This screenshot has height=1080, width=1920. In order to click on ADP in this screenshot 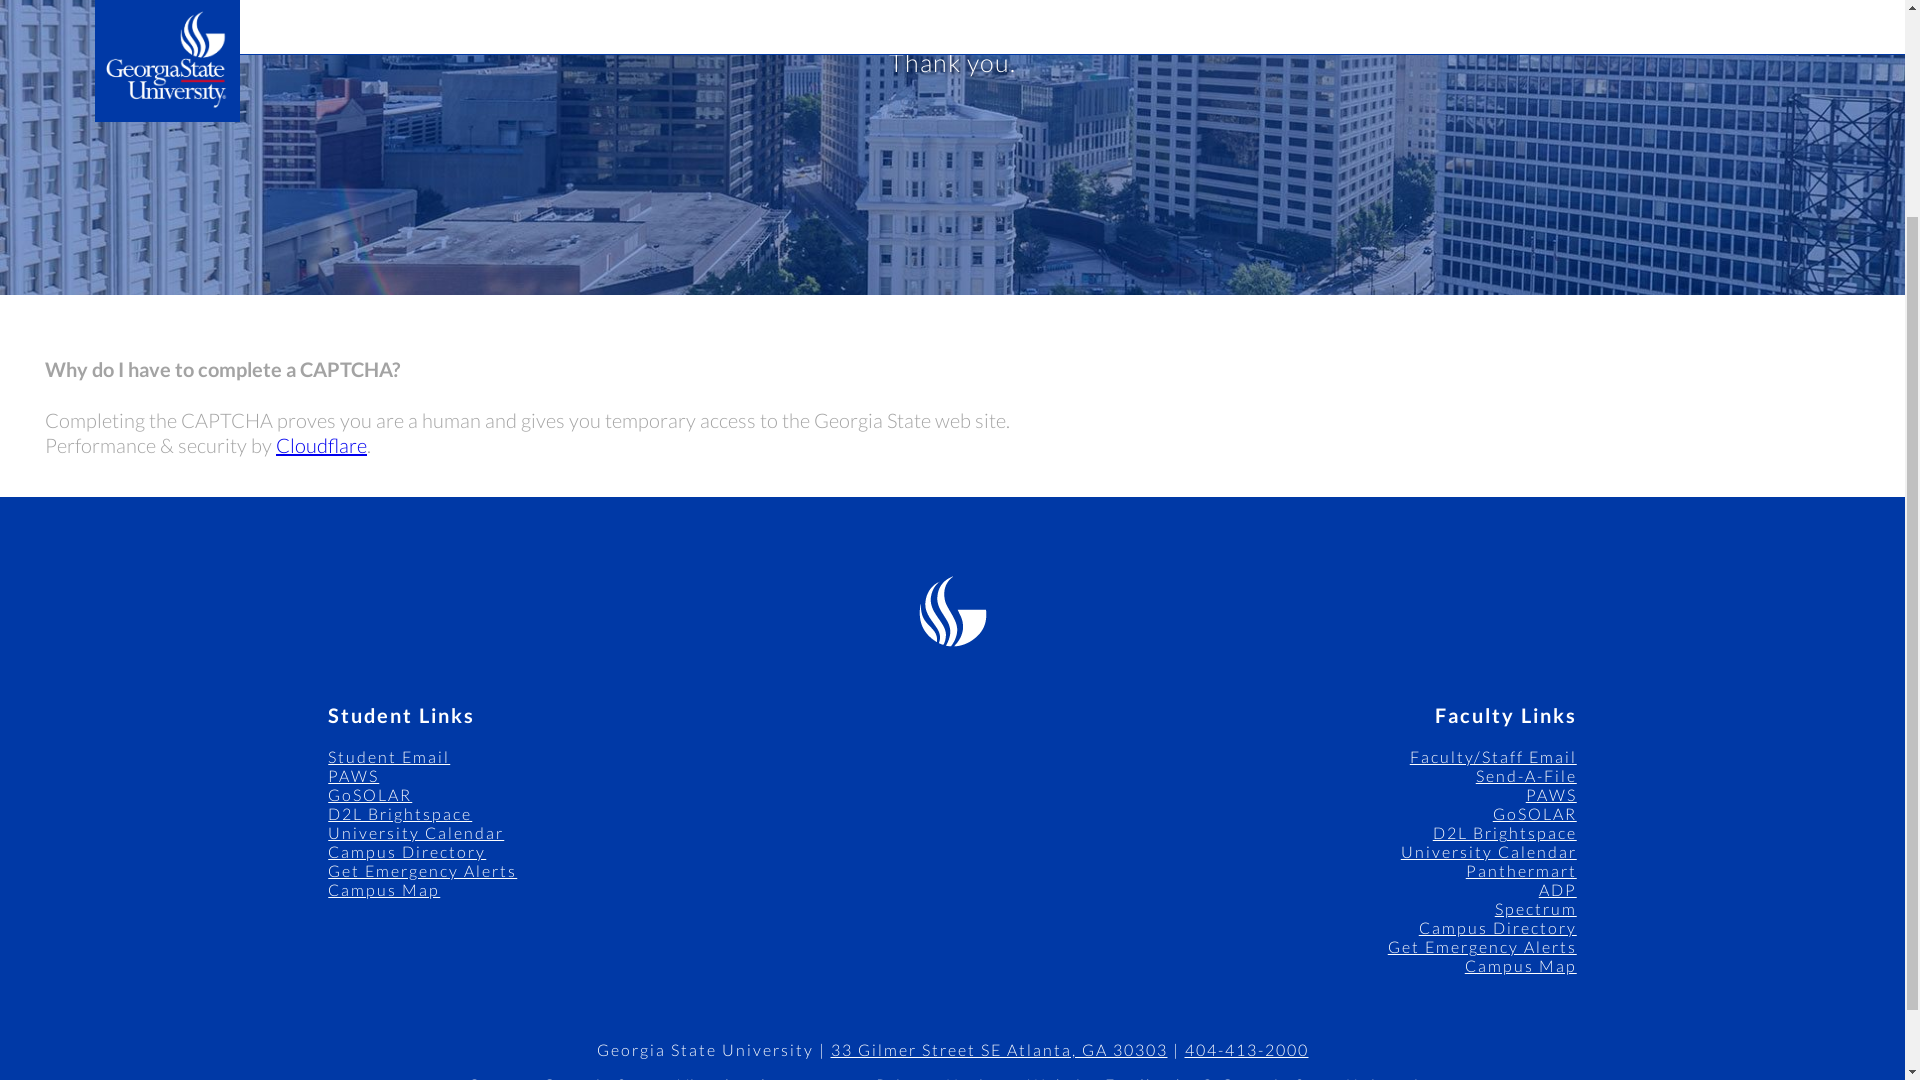, I will do `click(1558, 889)`.